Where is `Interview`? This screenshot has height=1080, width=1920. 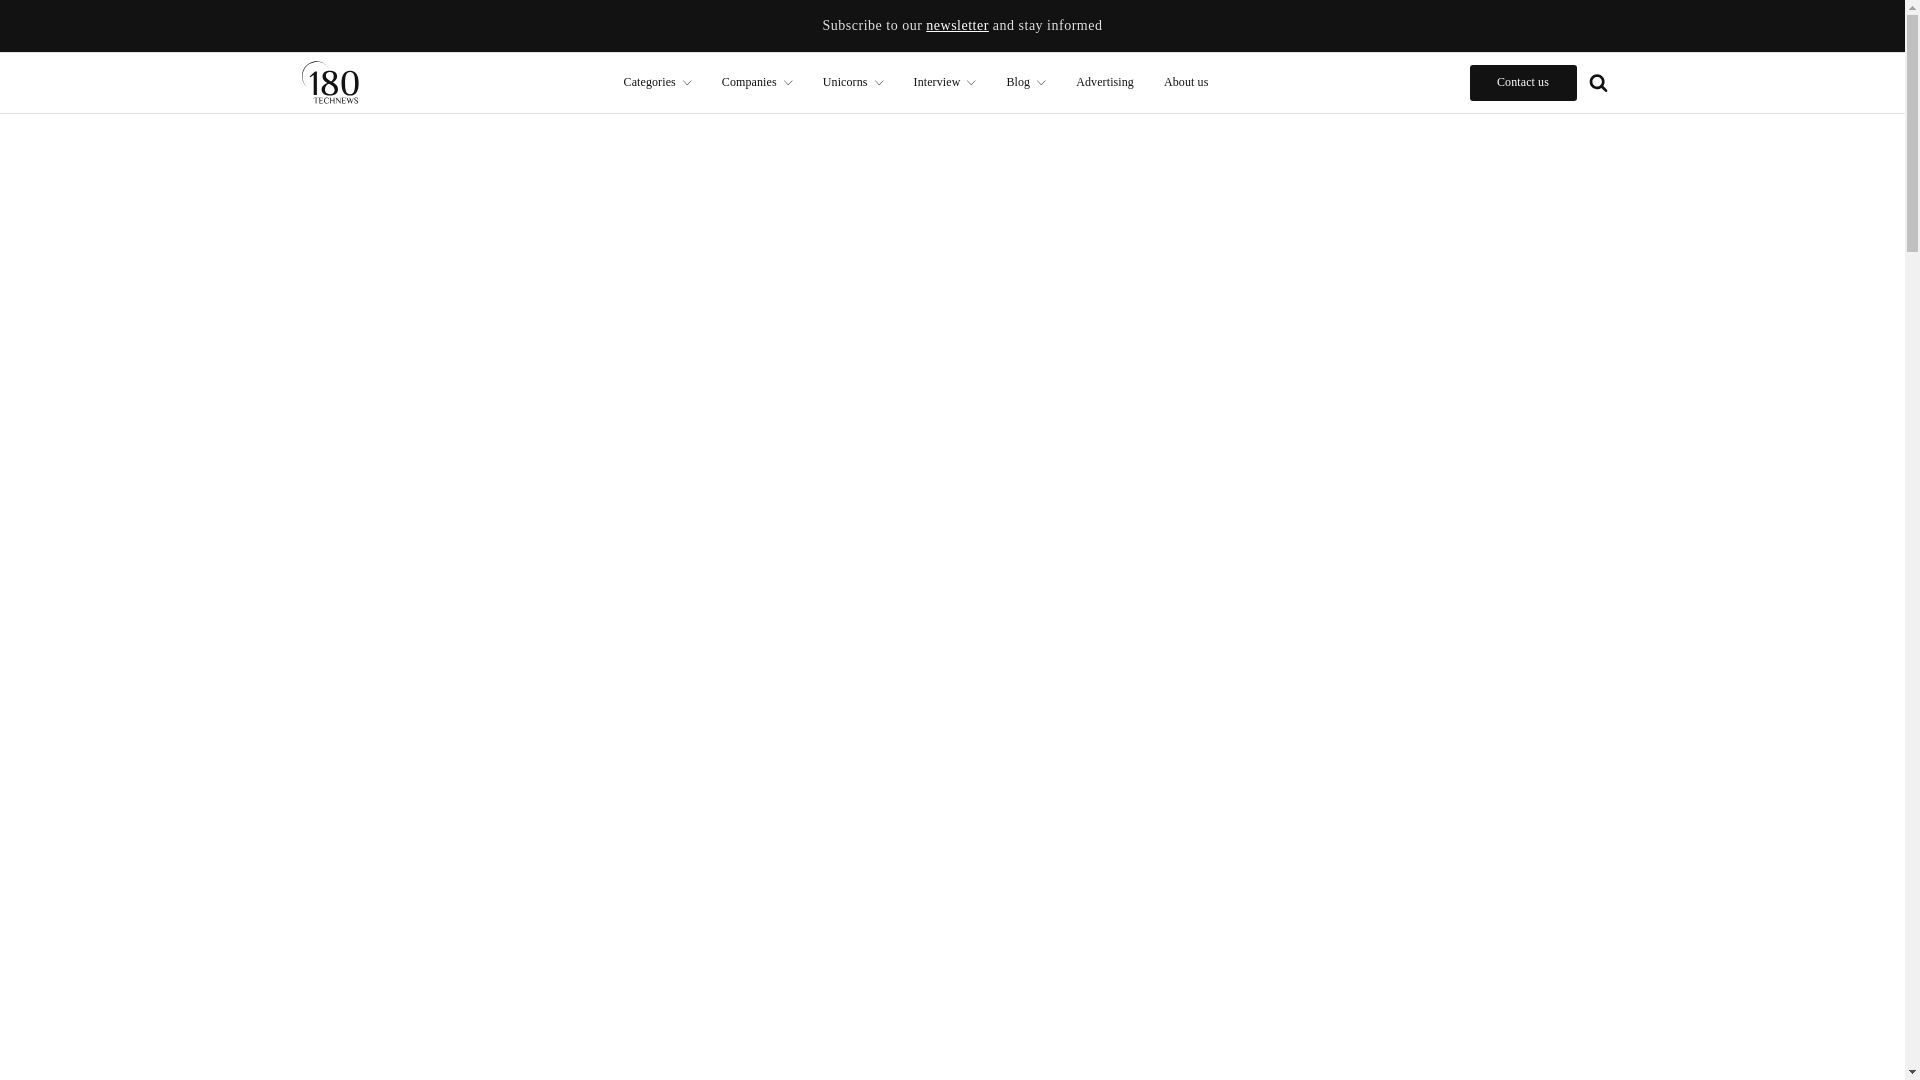 Interview is located at coordinates (945, 82).